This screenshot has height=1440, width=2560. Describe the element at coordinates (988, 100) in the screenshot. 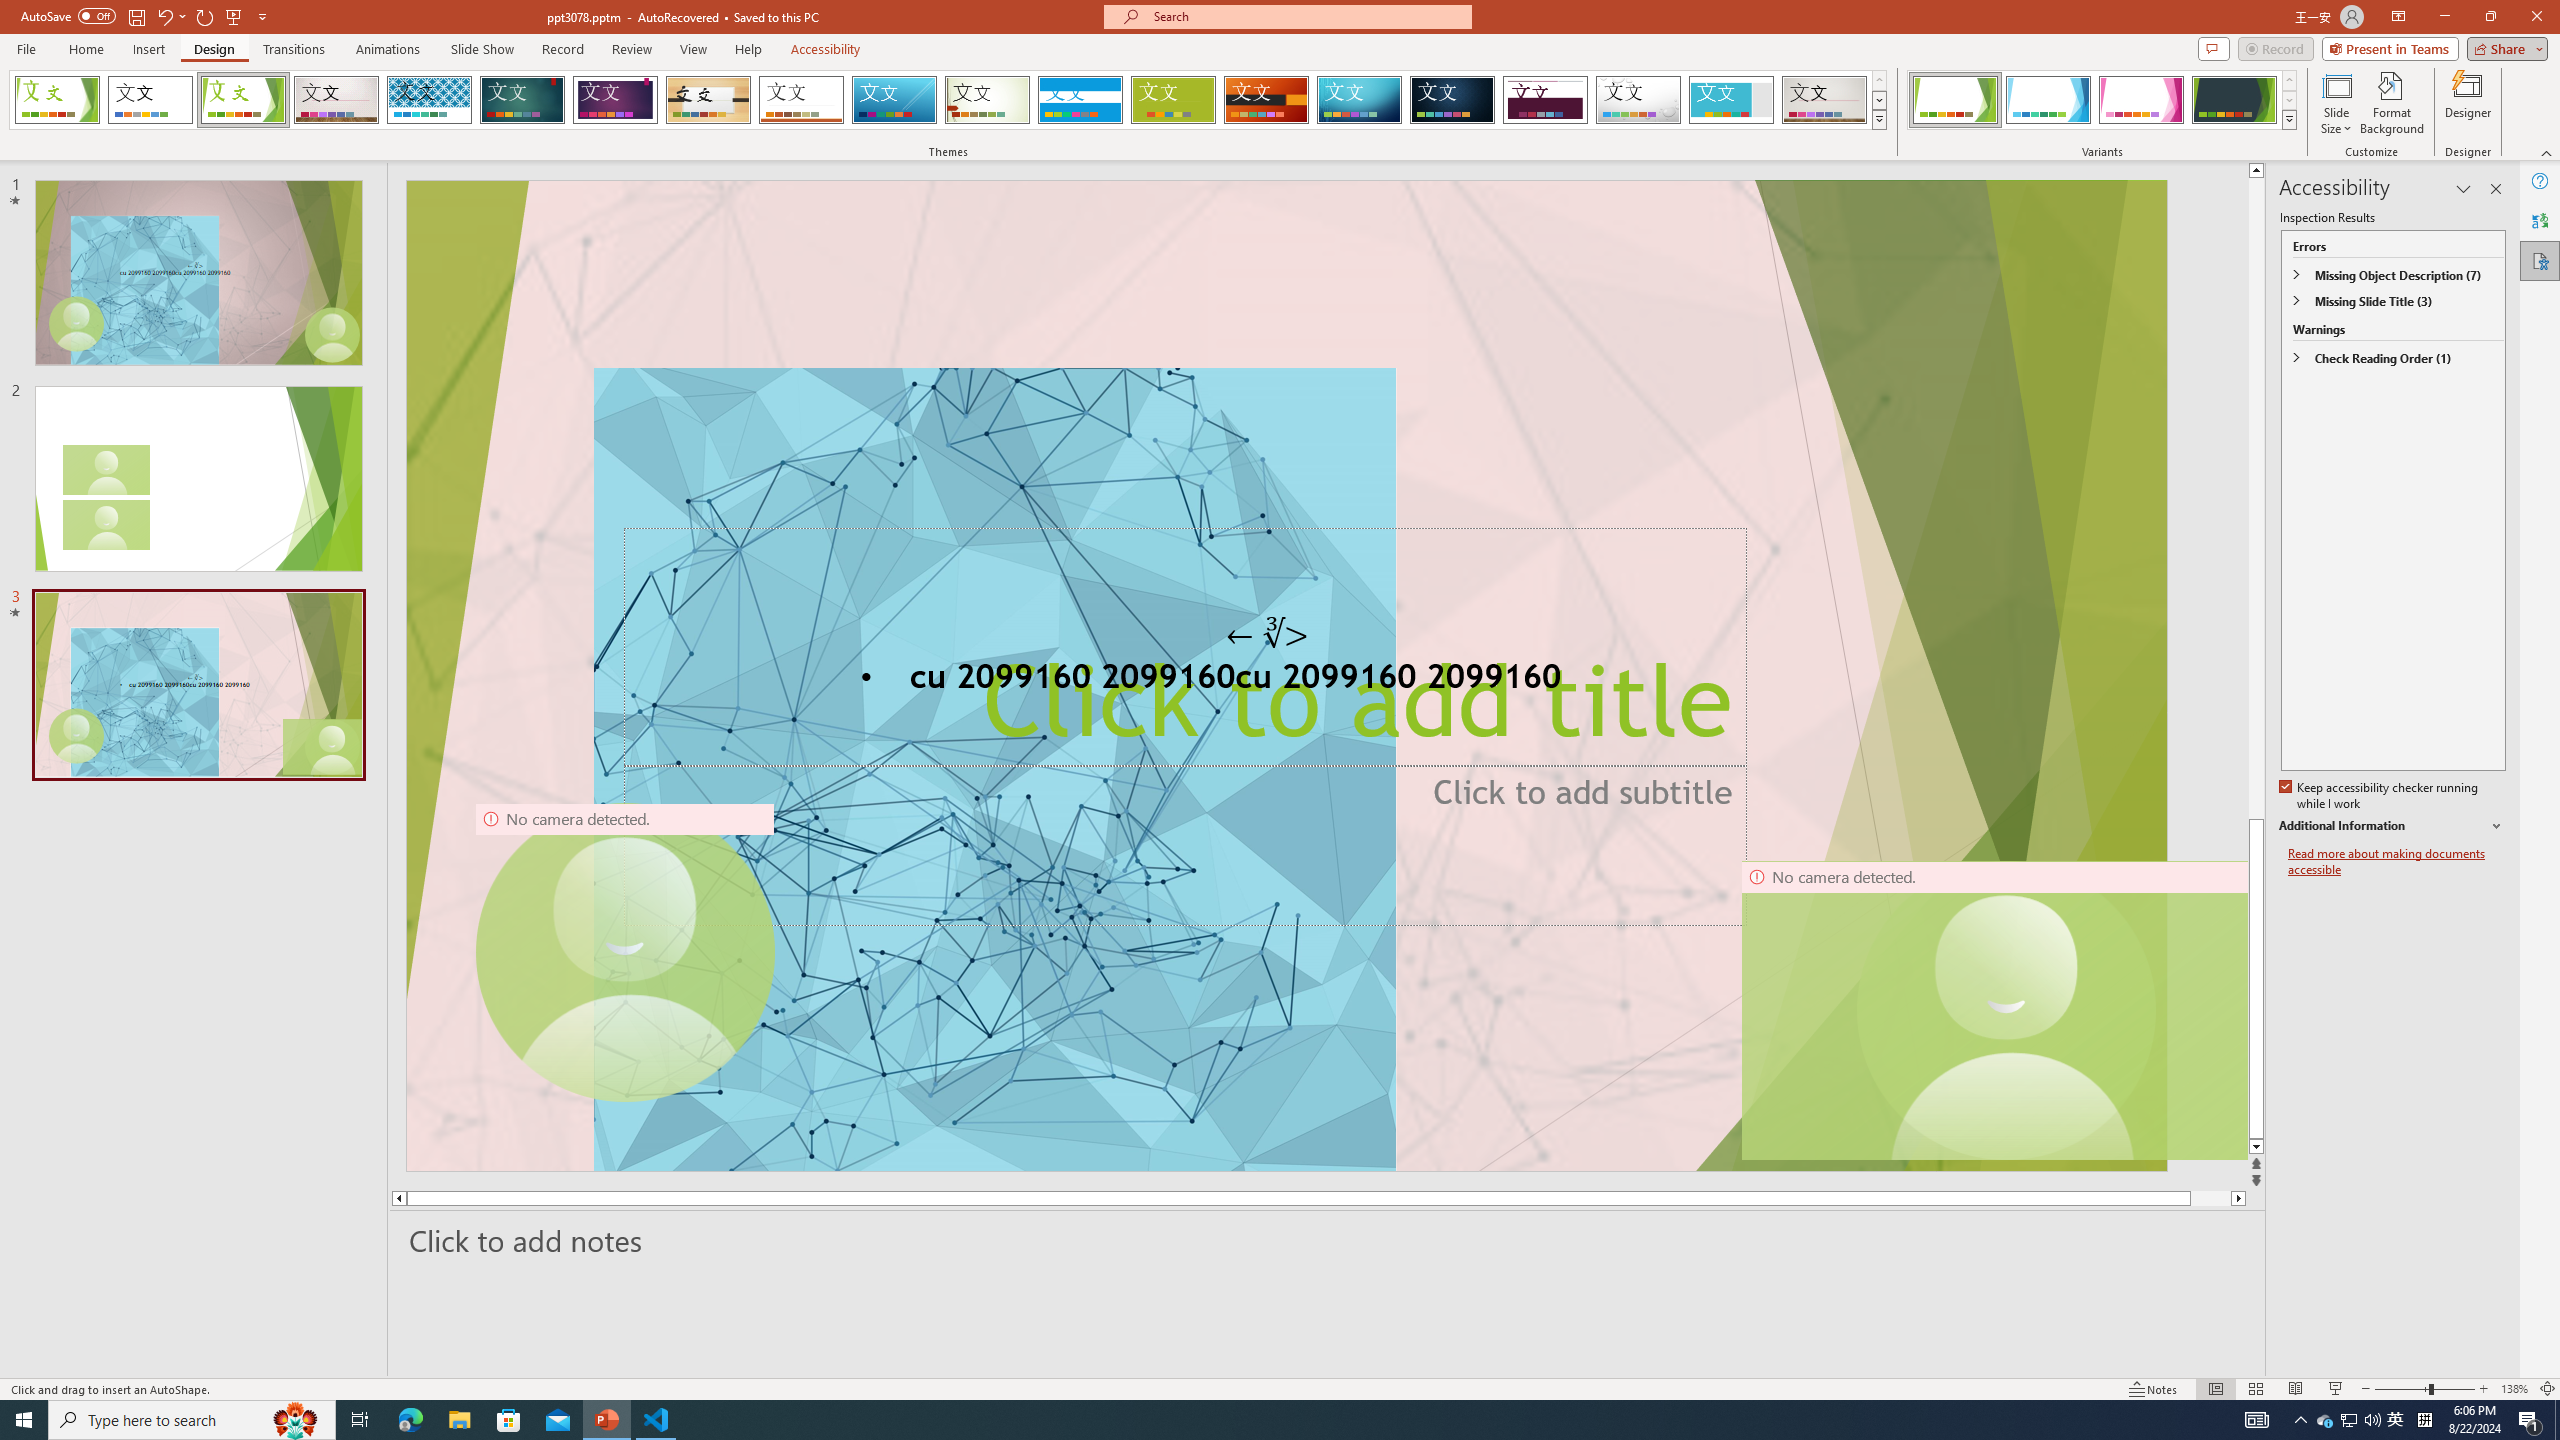

I see `Wisp` at that location.